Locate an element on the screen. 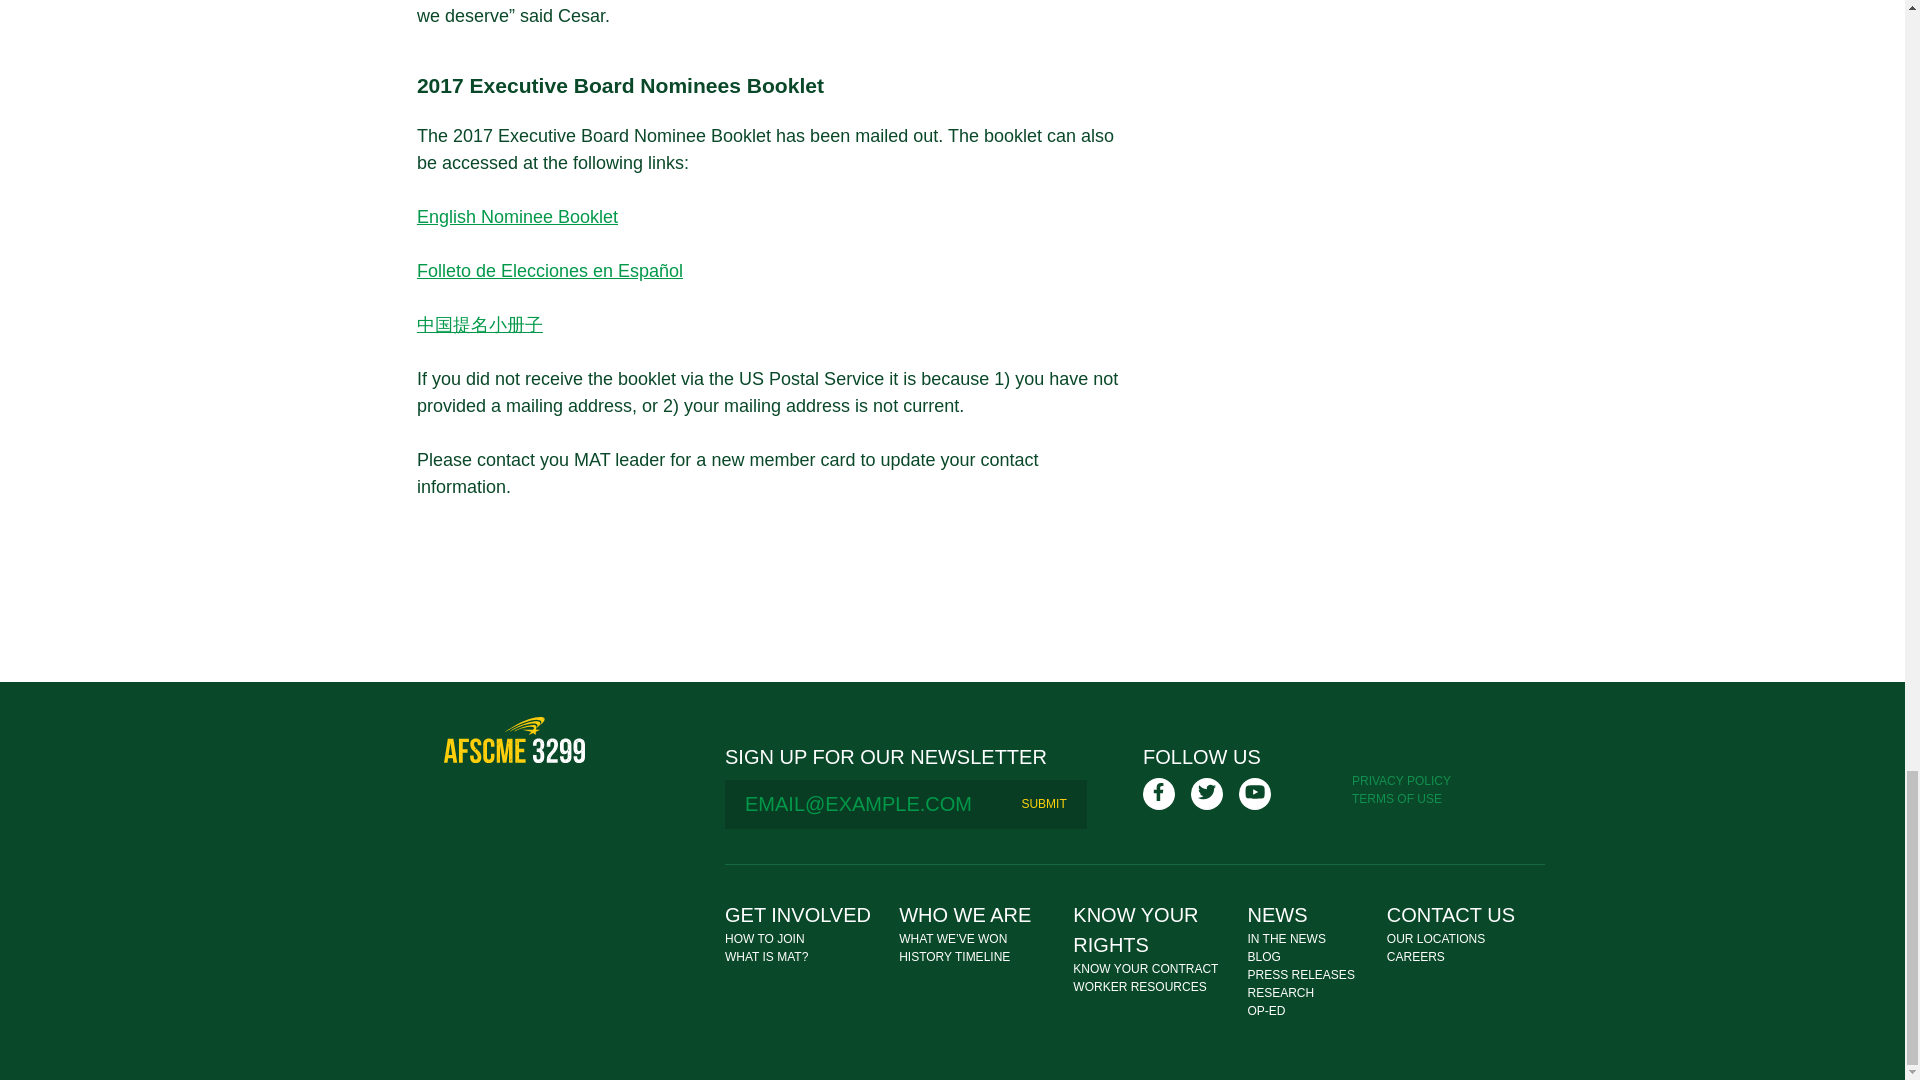 This screenshot has height=1080, width=1920. Submit is located at coordinates (1043, 804).